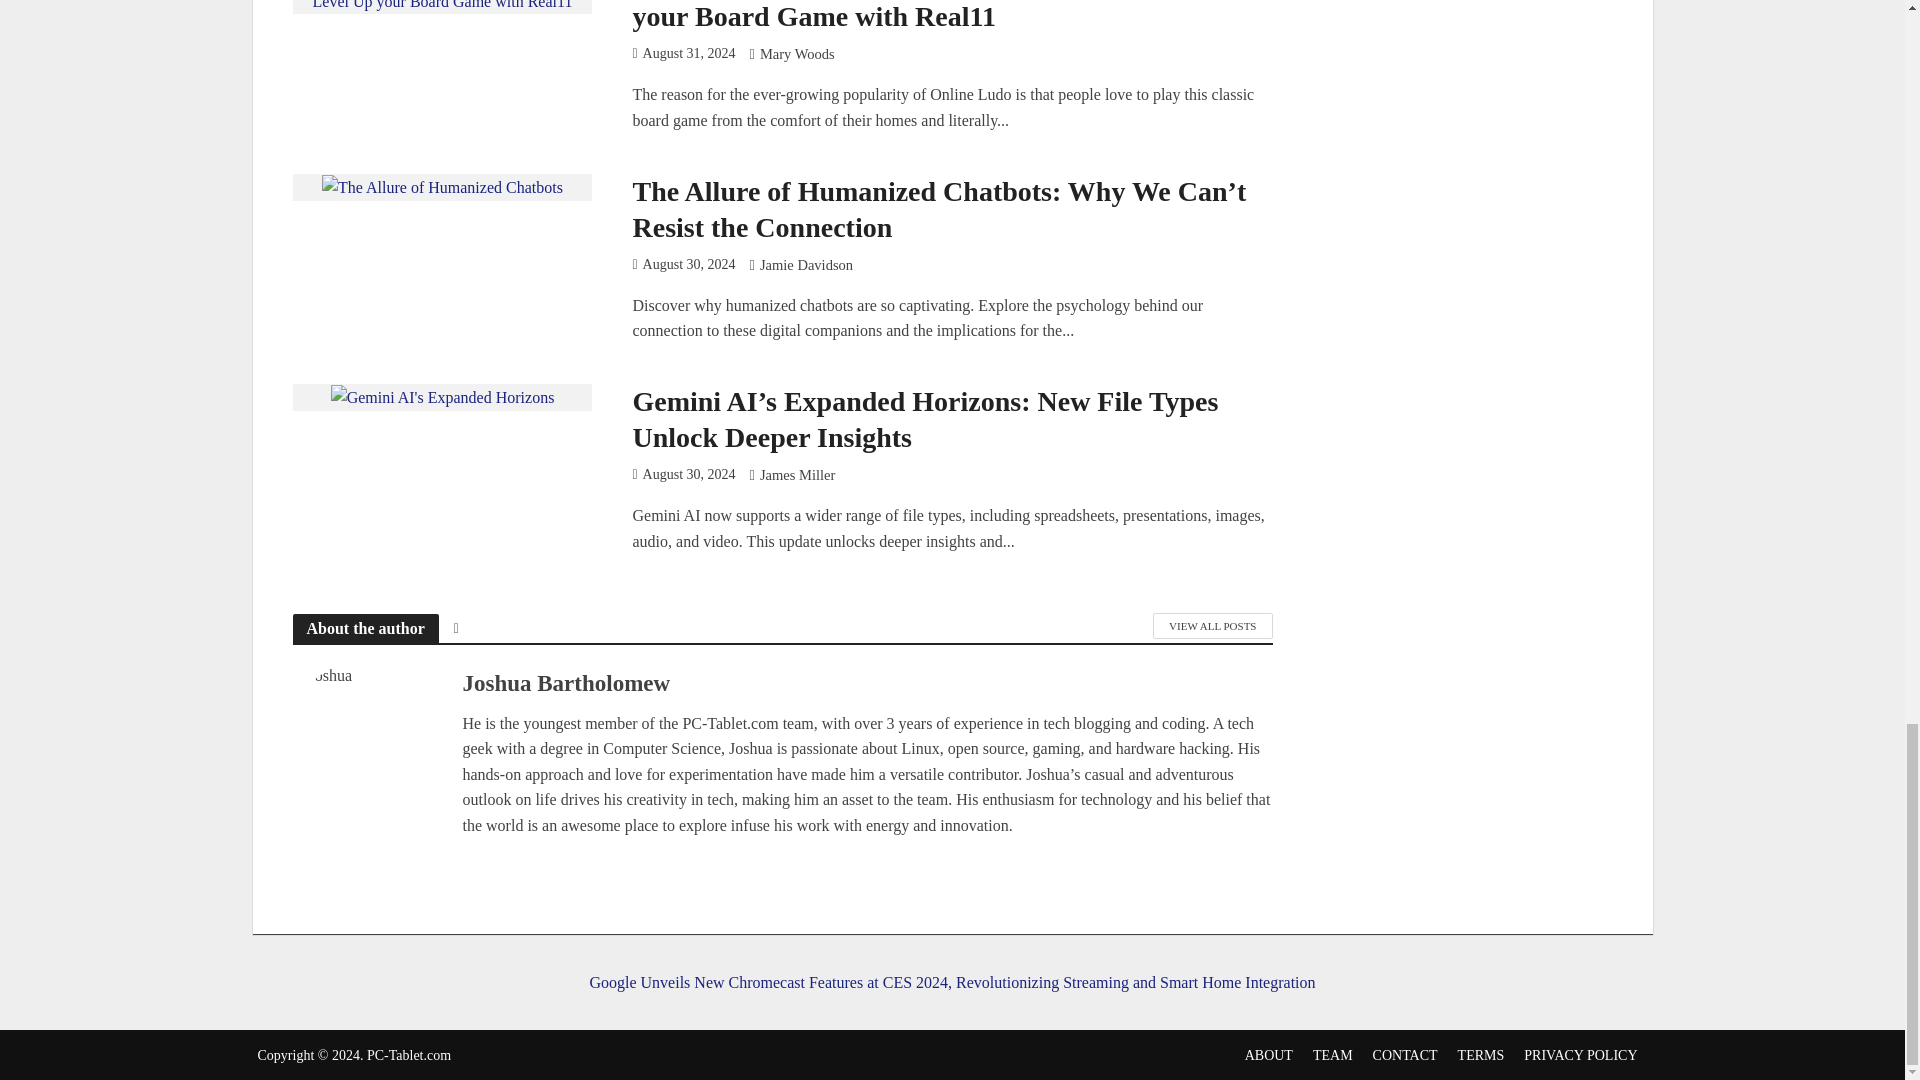 The height and width of the screenshot is (1080, 1920). Describe the element at coordinates (798, 56) in the screenshot. I see `Mary Woods` at that location.